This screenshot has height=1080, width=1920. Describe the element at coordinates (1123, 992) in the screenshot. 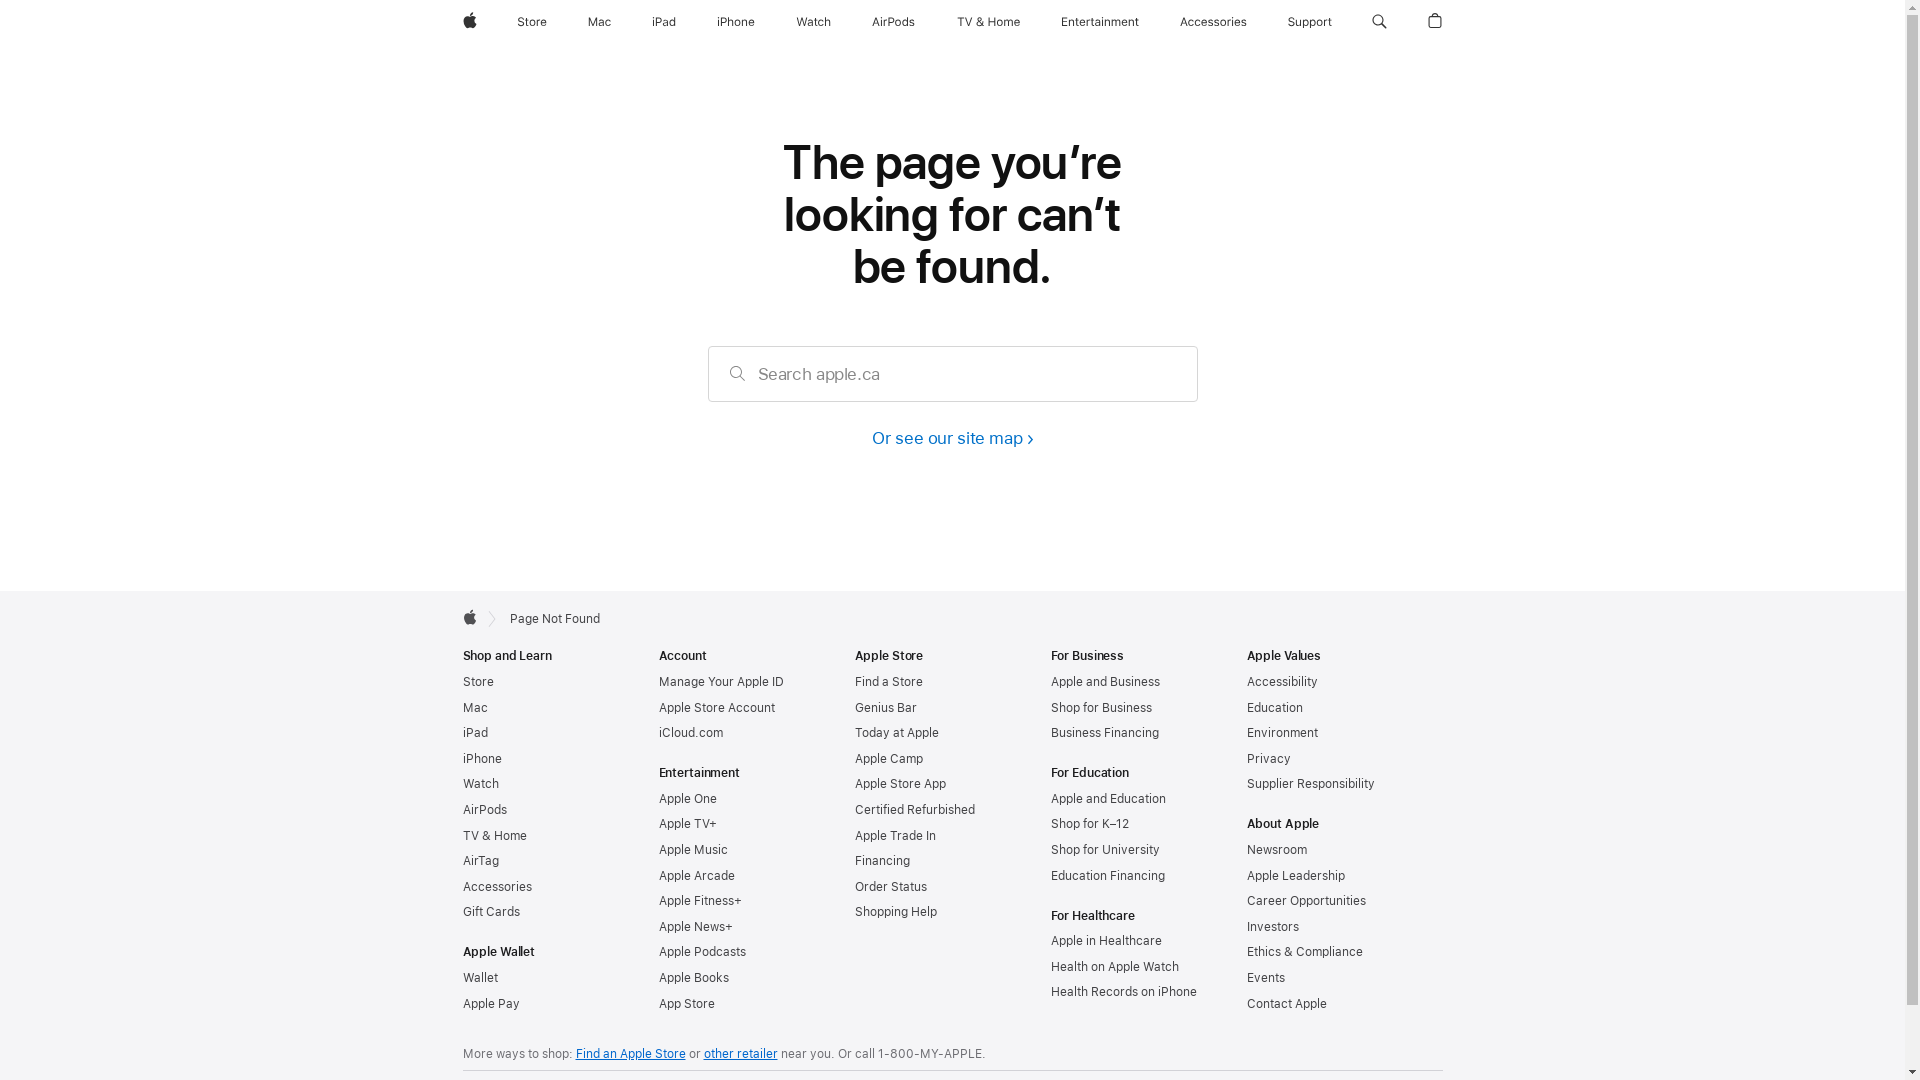

I see `Health Records on iPhone` at that location.